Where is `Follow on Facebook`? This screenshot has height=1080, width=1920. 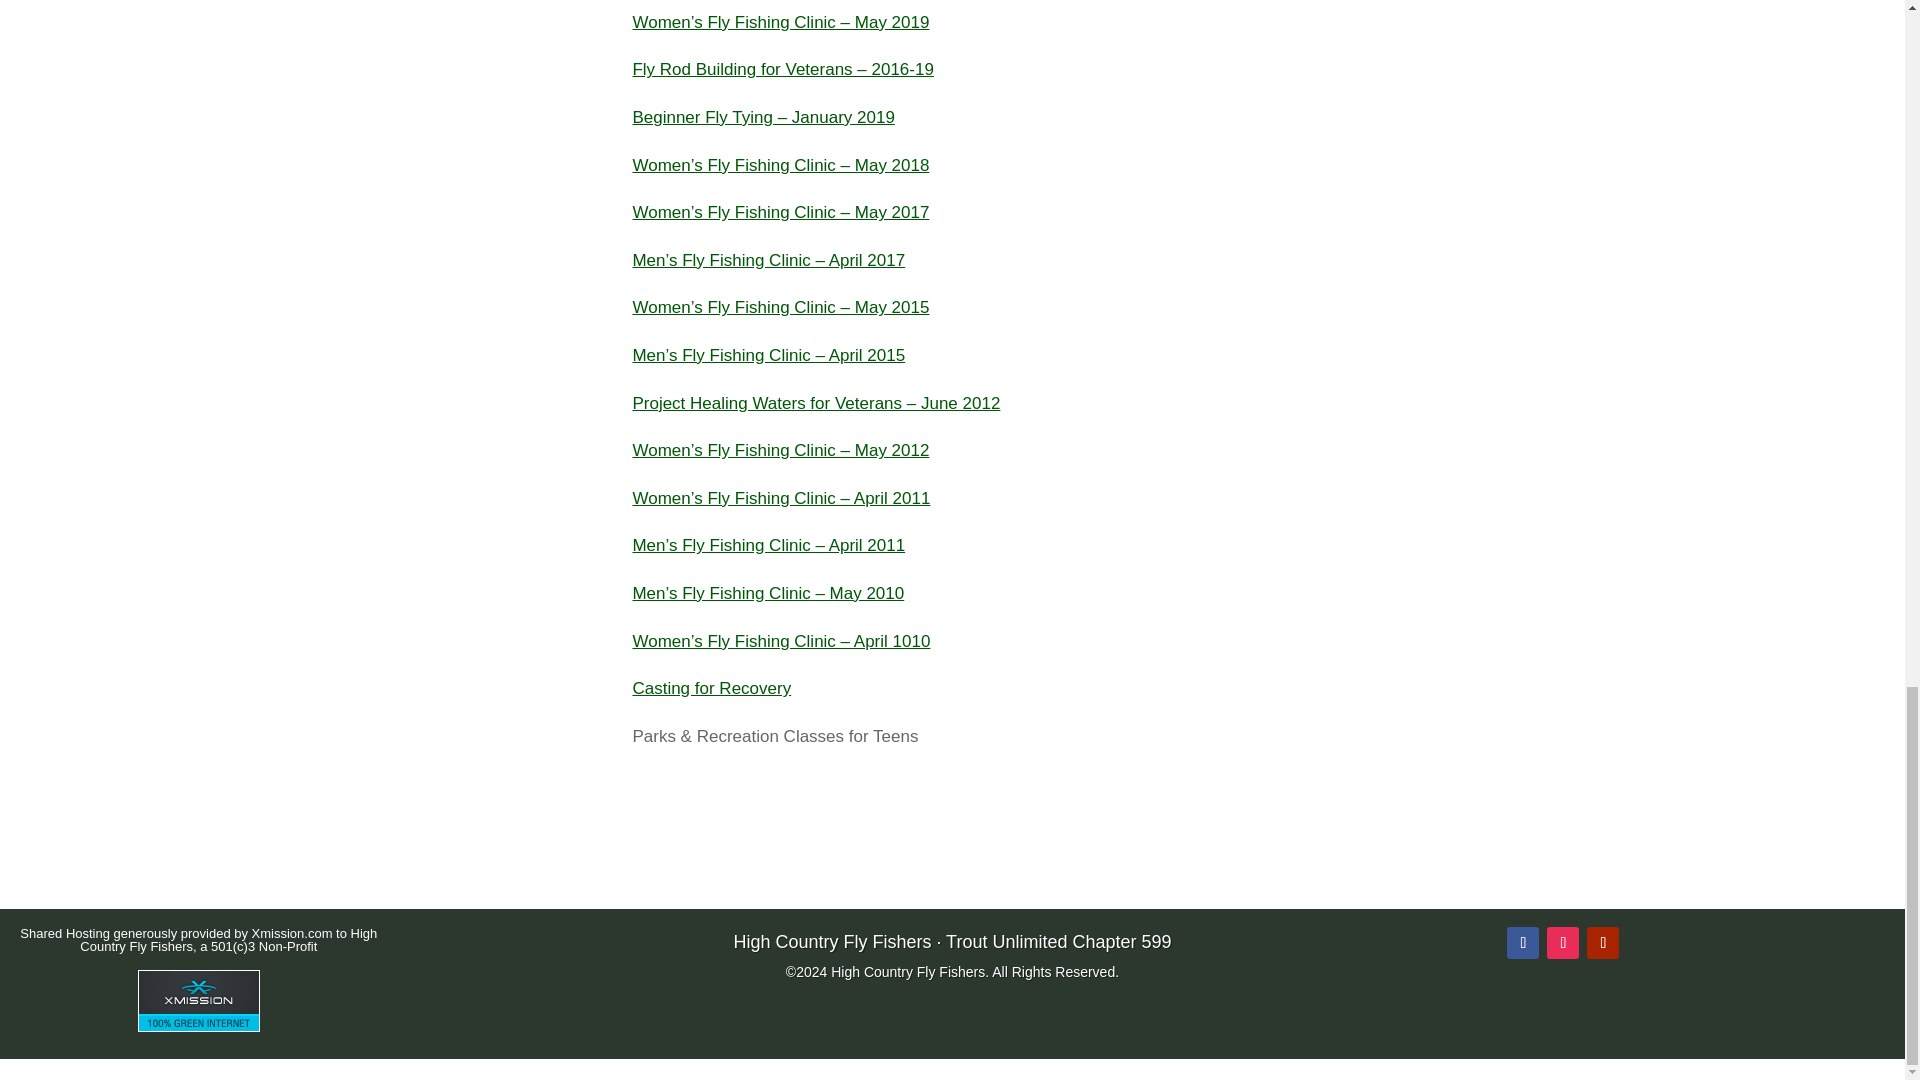 Follow on Facebook is located at coordinates (1523, 942).